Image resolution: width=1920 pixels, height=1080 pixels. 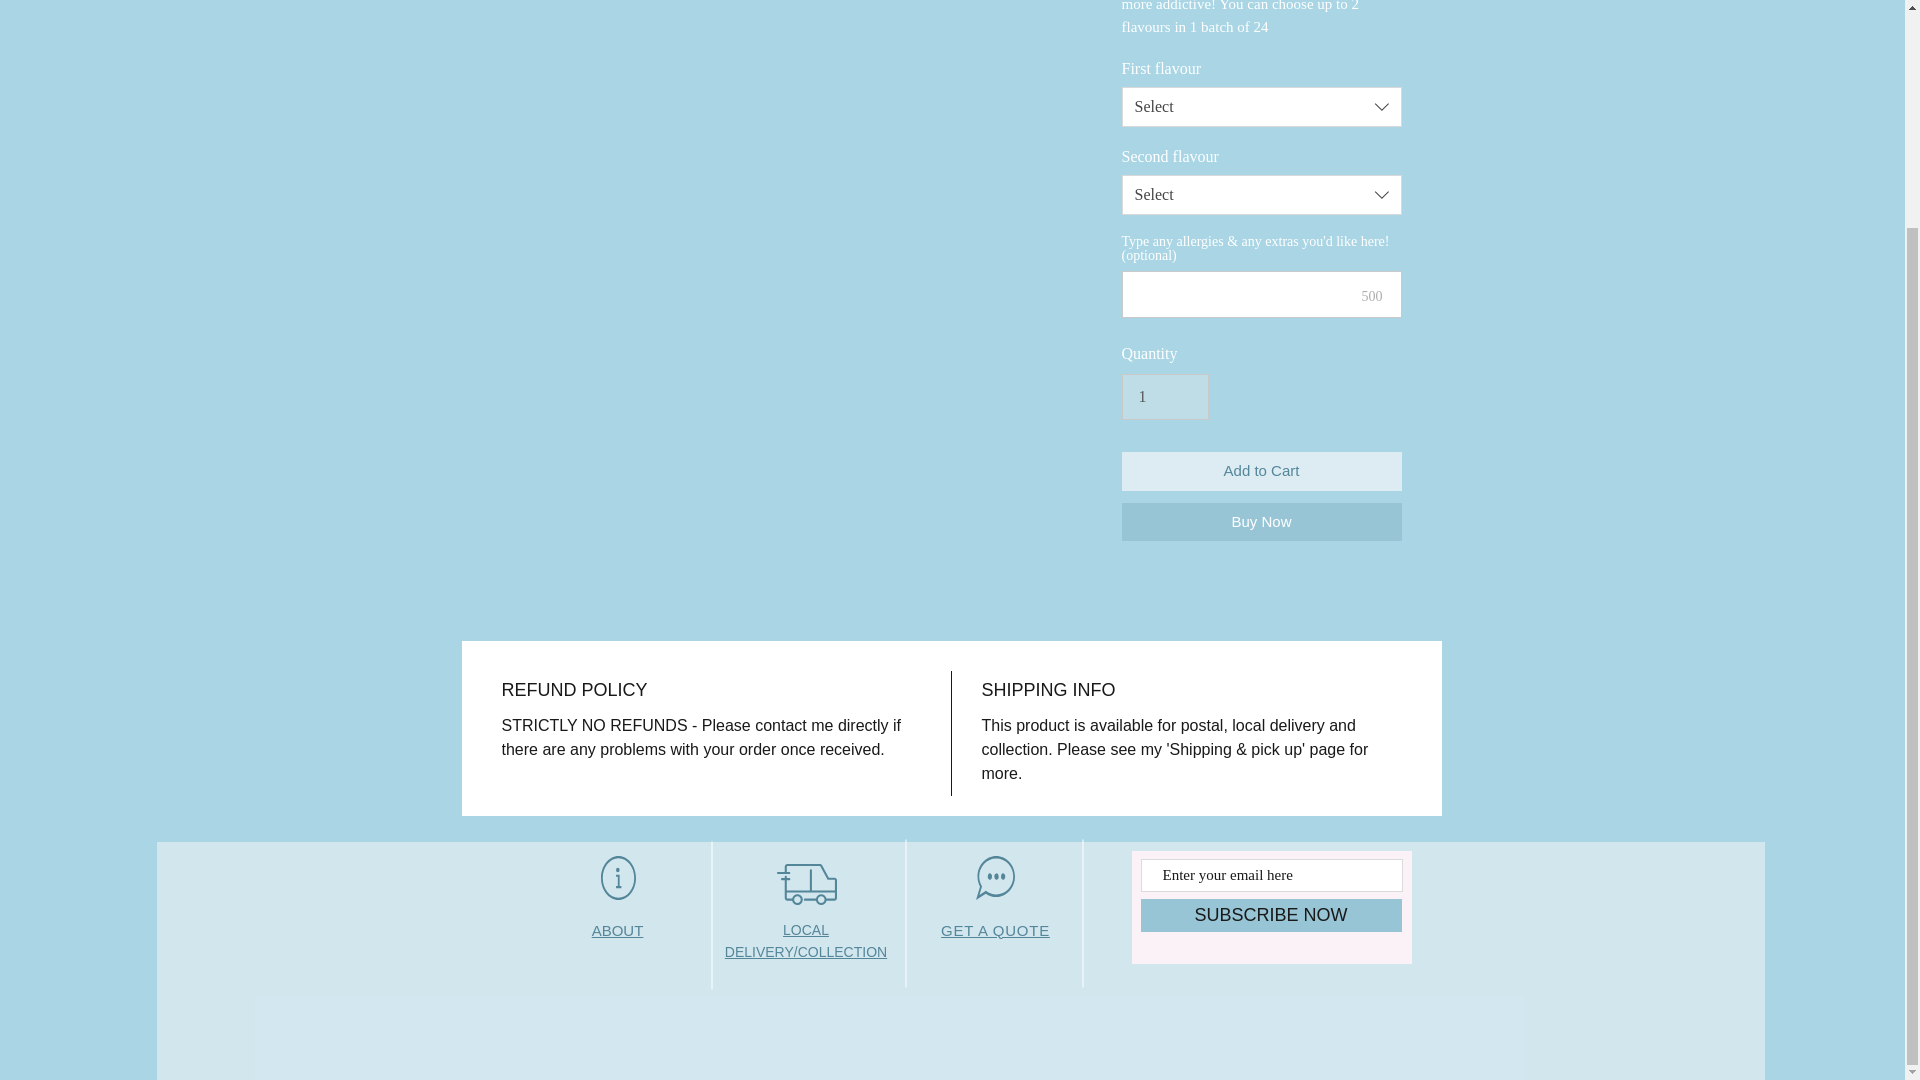 What do you see at coordinates (995, 930) in the screenshot?
I see `GET A QUOTE` at bounding box center [995, 930].